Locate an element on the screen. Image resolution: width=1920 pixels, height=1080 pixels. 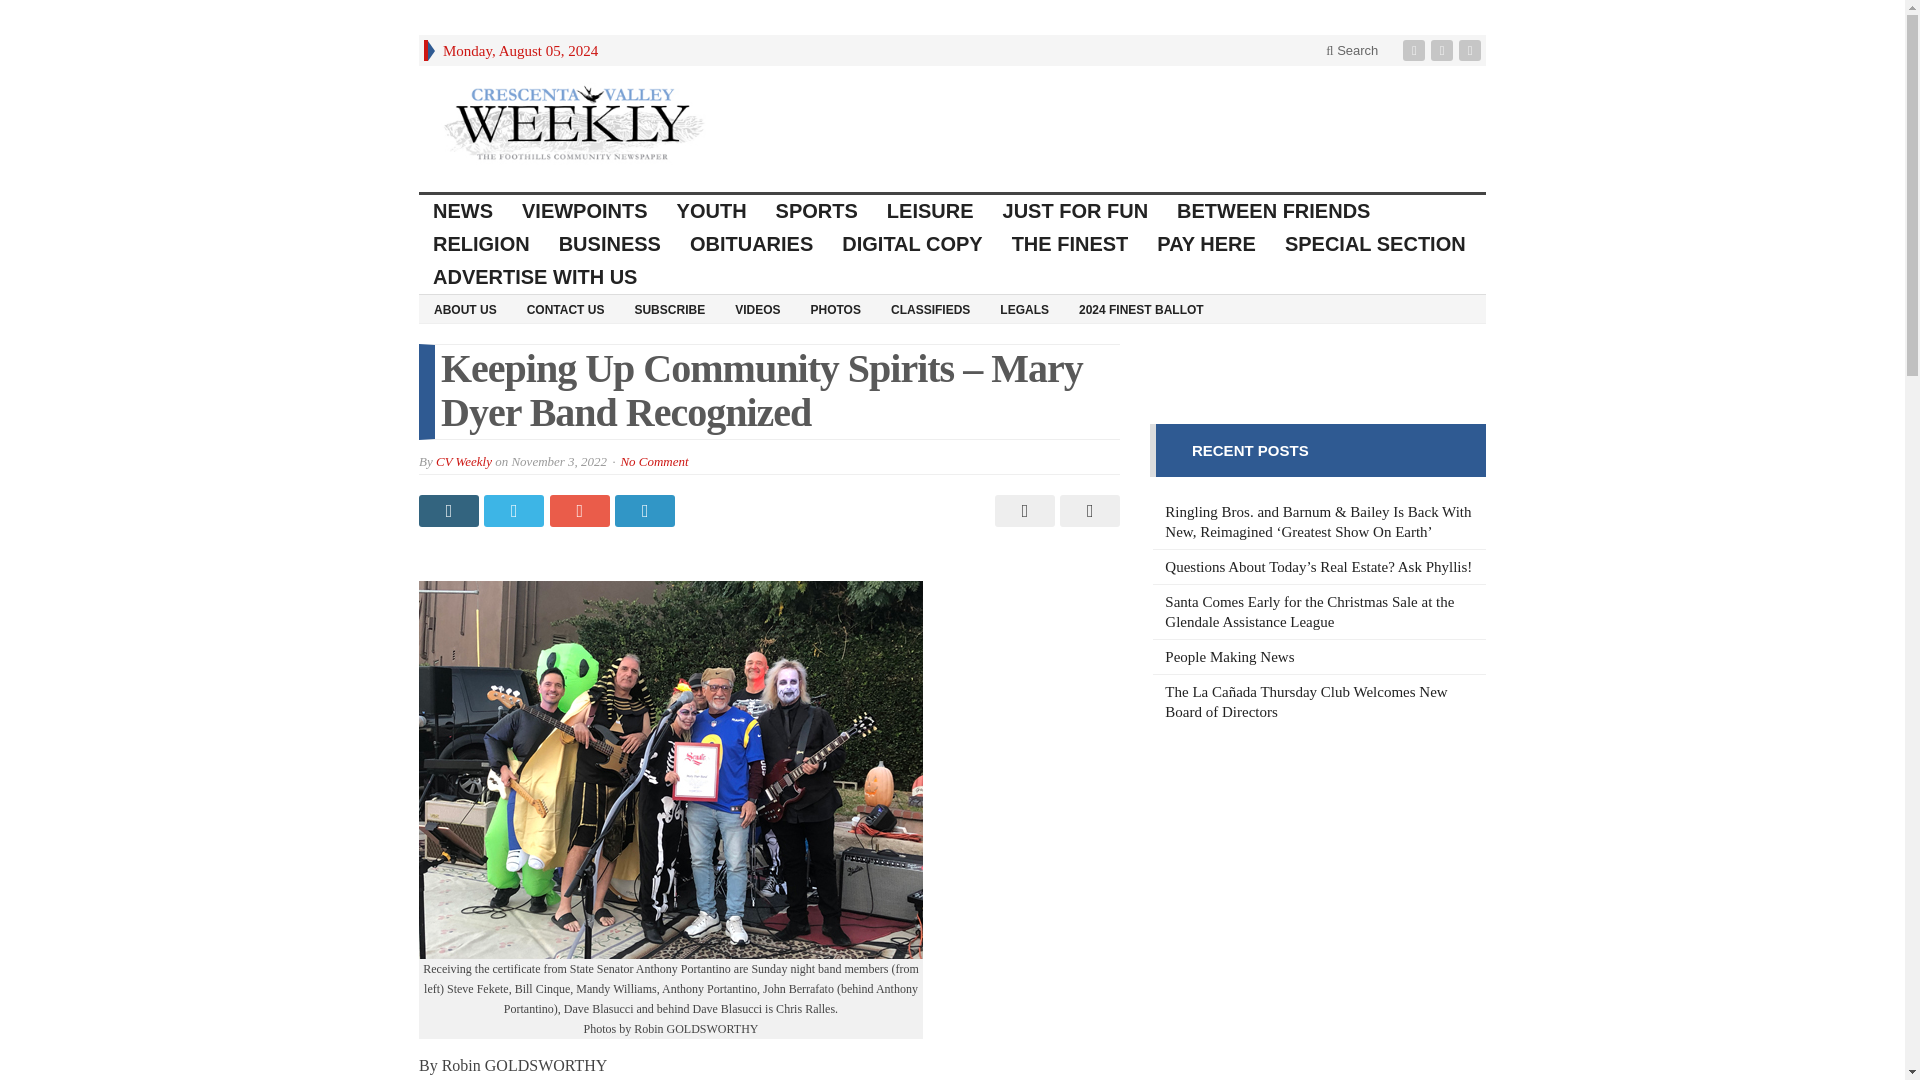
Twitter is located at coordinates (1444, 50).